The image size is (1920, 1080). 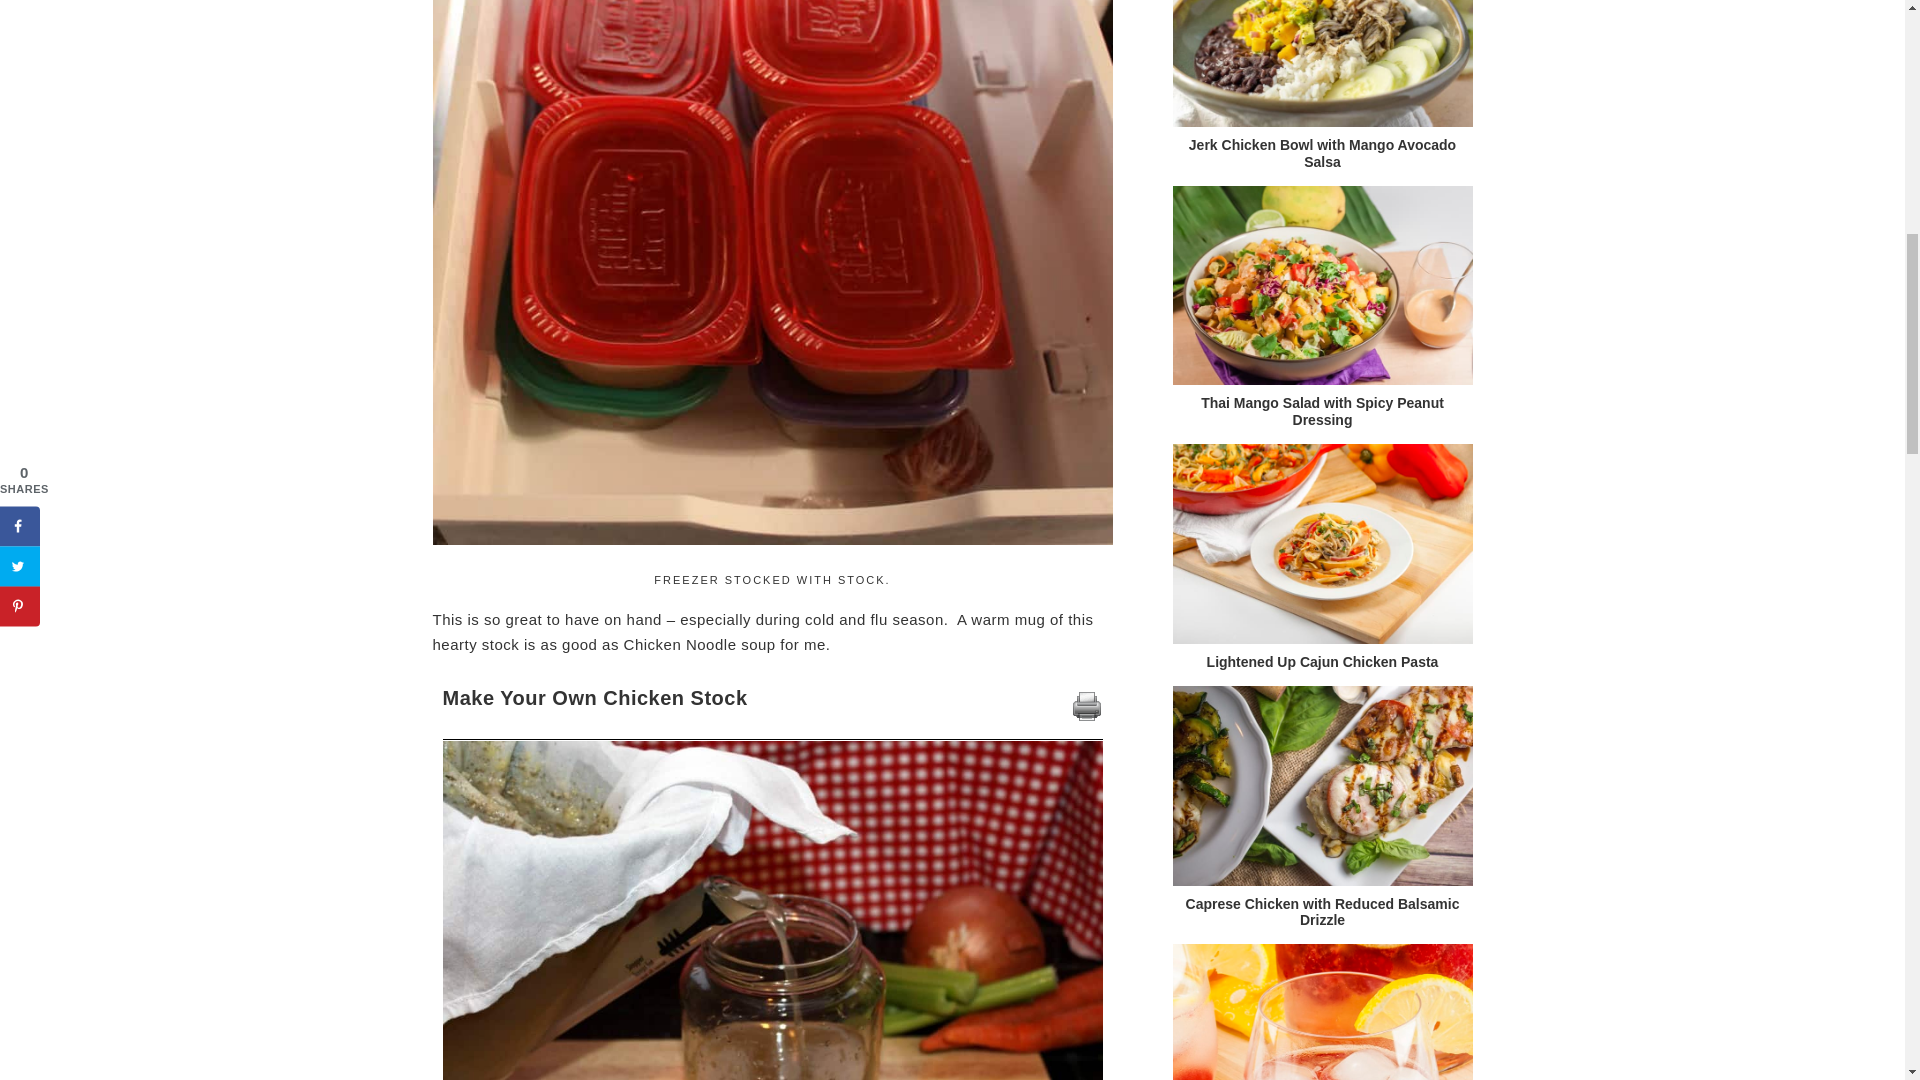 I want to click on Jerk Chicken Bowl with Mango Avocado Salsa, so click(x=1322, y=153).